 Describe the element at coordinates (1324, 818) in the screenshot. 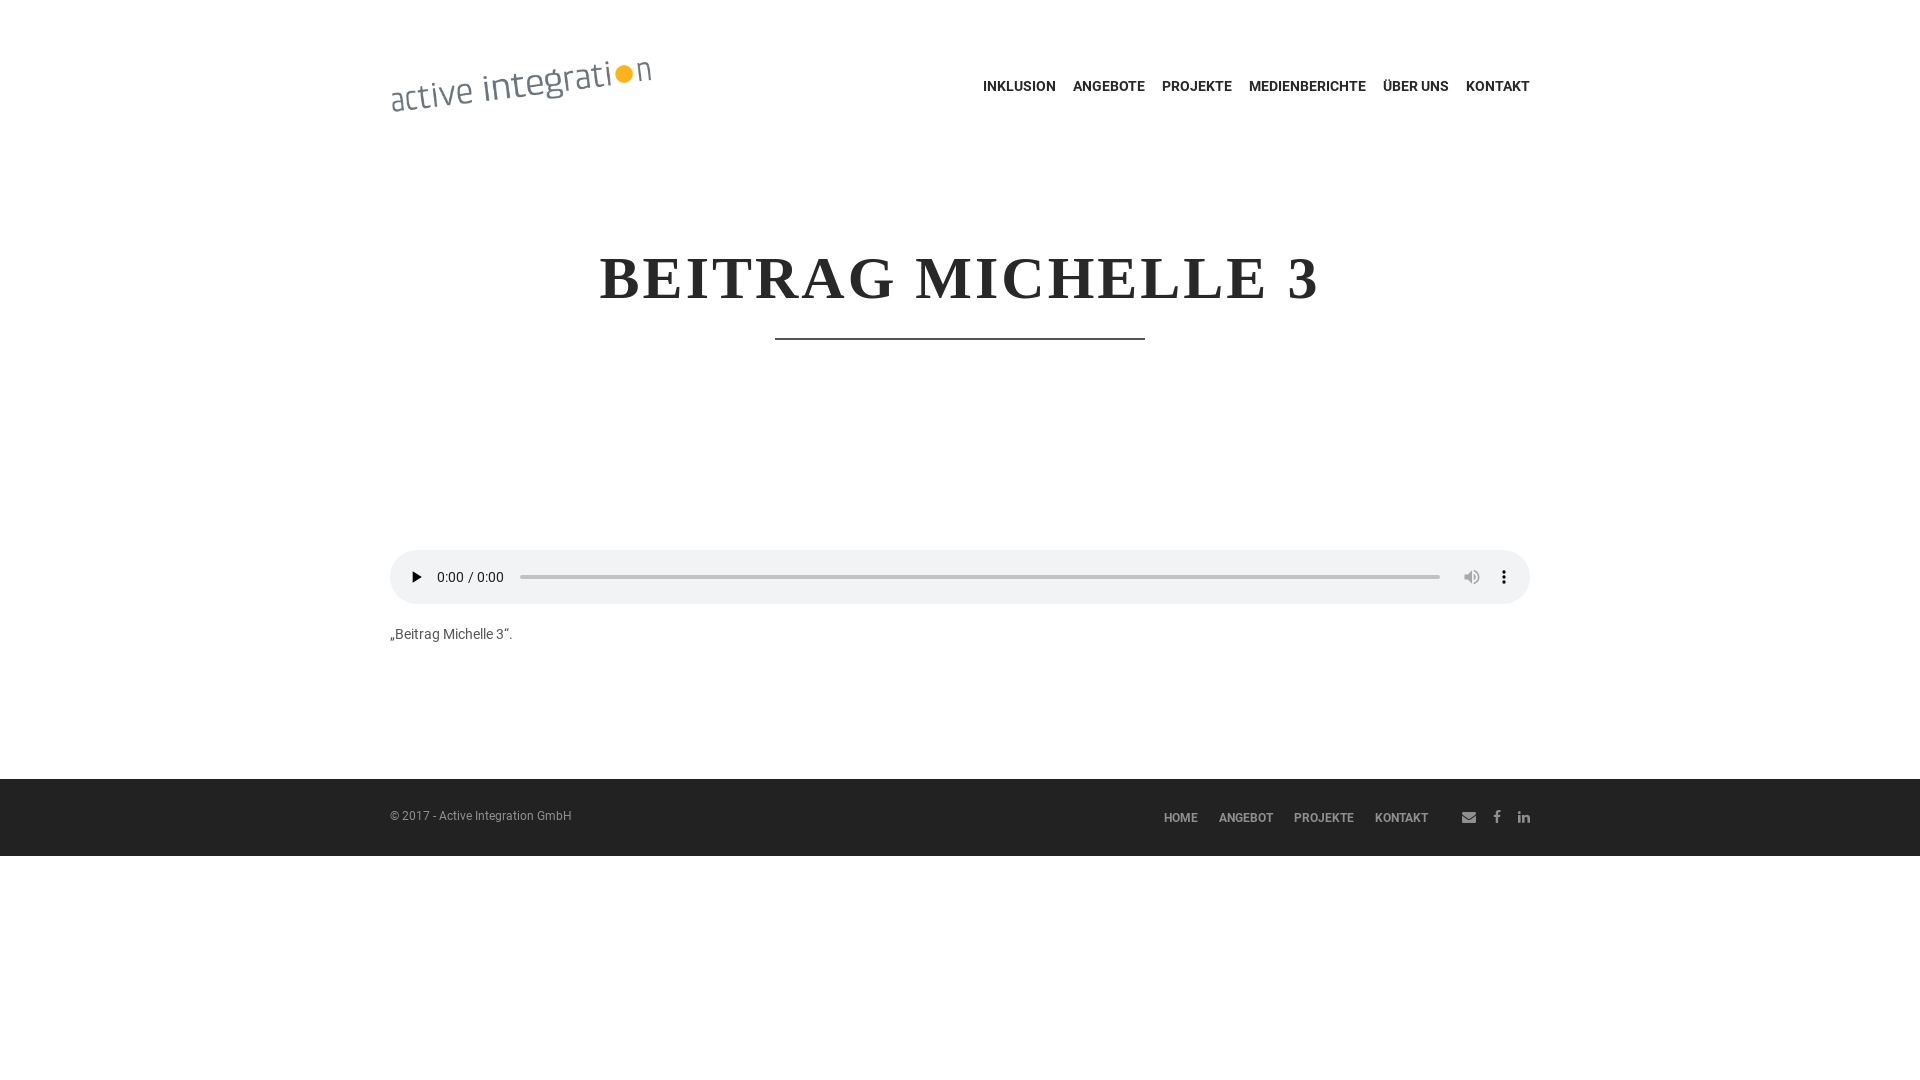

I see `PROJEKTE` at that location.